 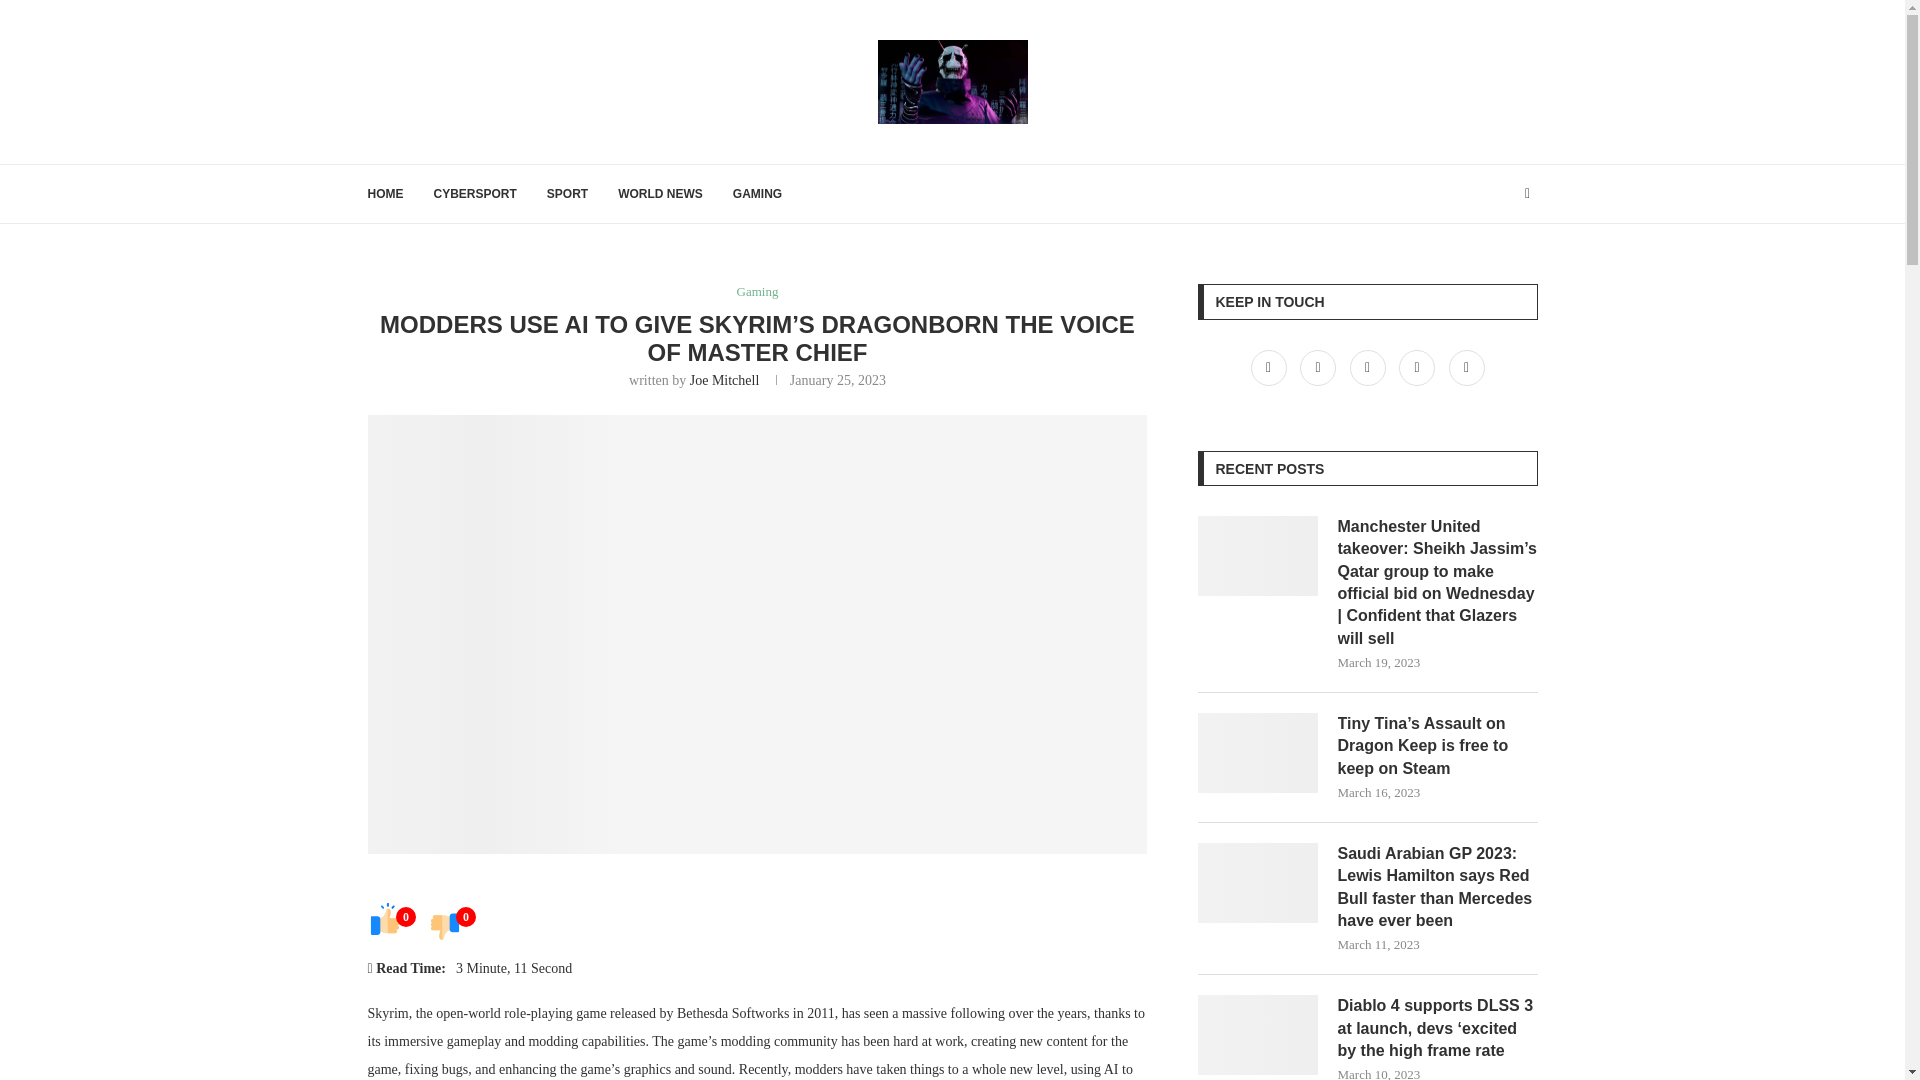 I want to click on Joe Mitchell, so click(x=724, y=380).